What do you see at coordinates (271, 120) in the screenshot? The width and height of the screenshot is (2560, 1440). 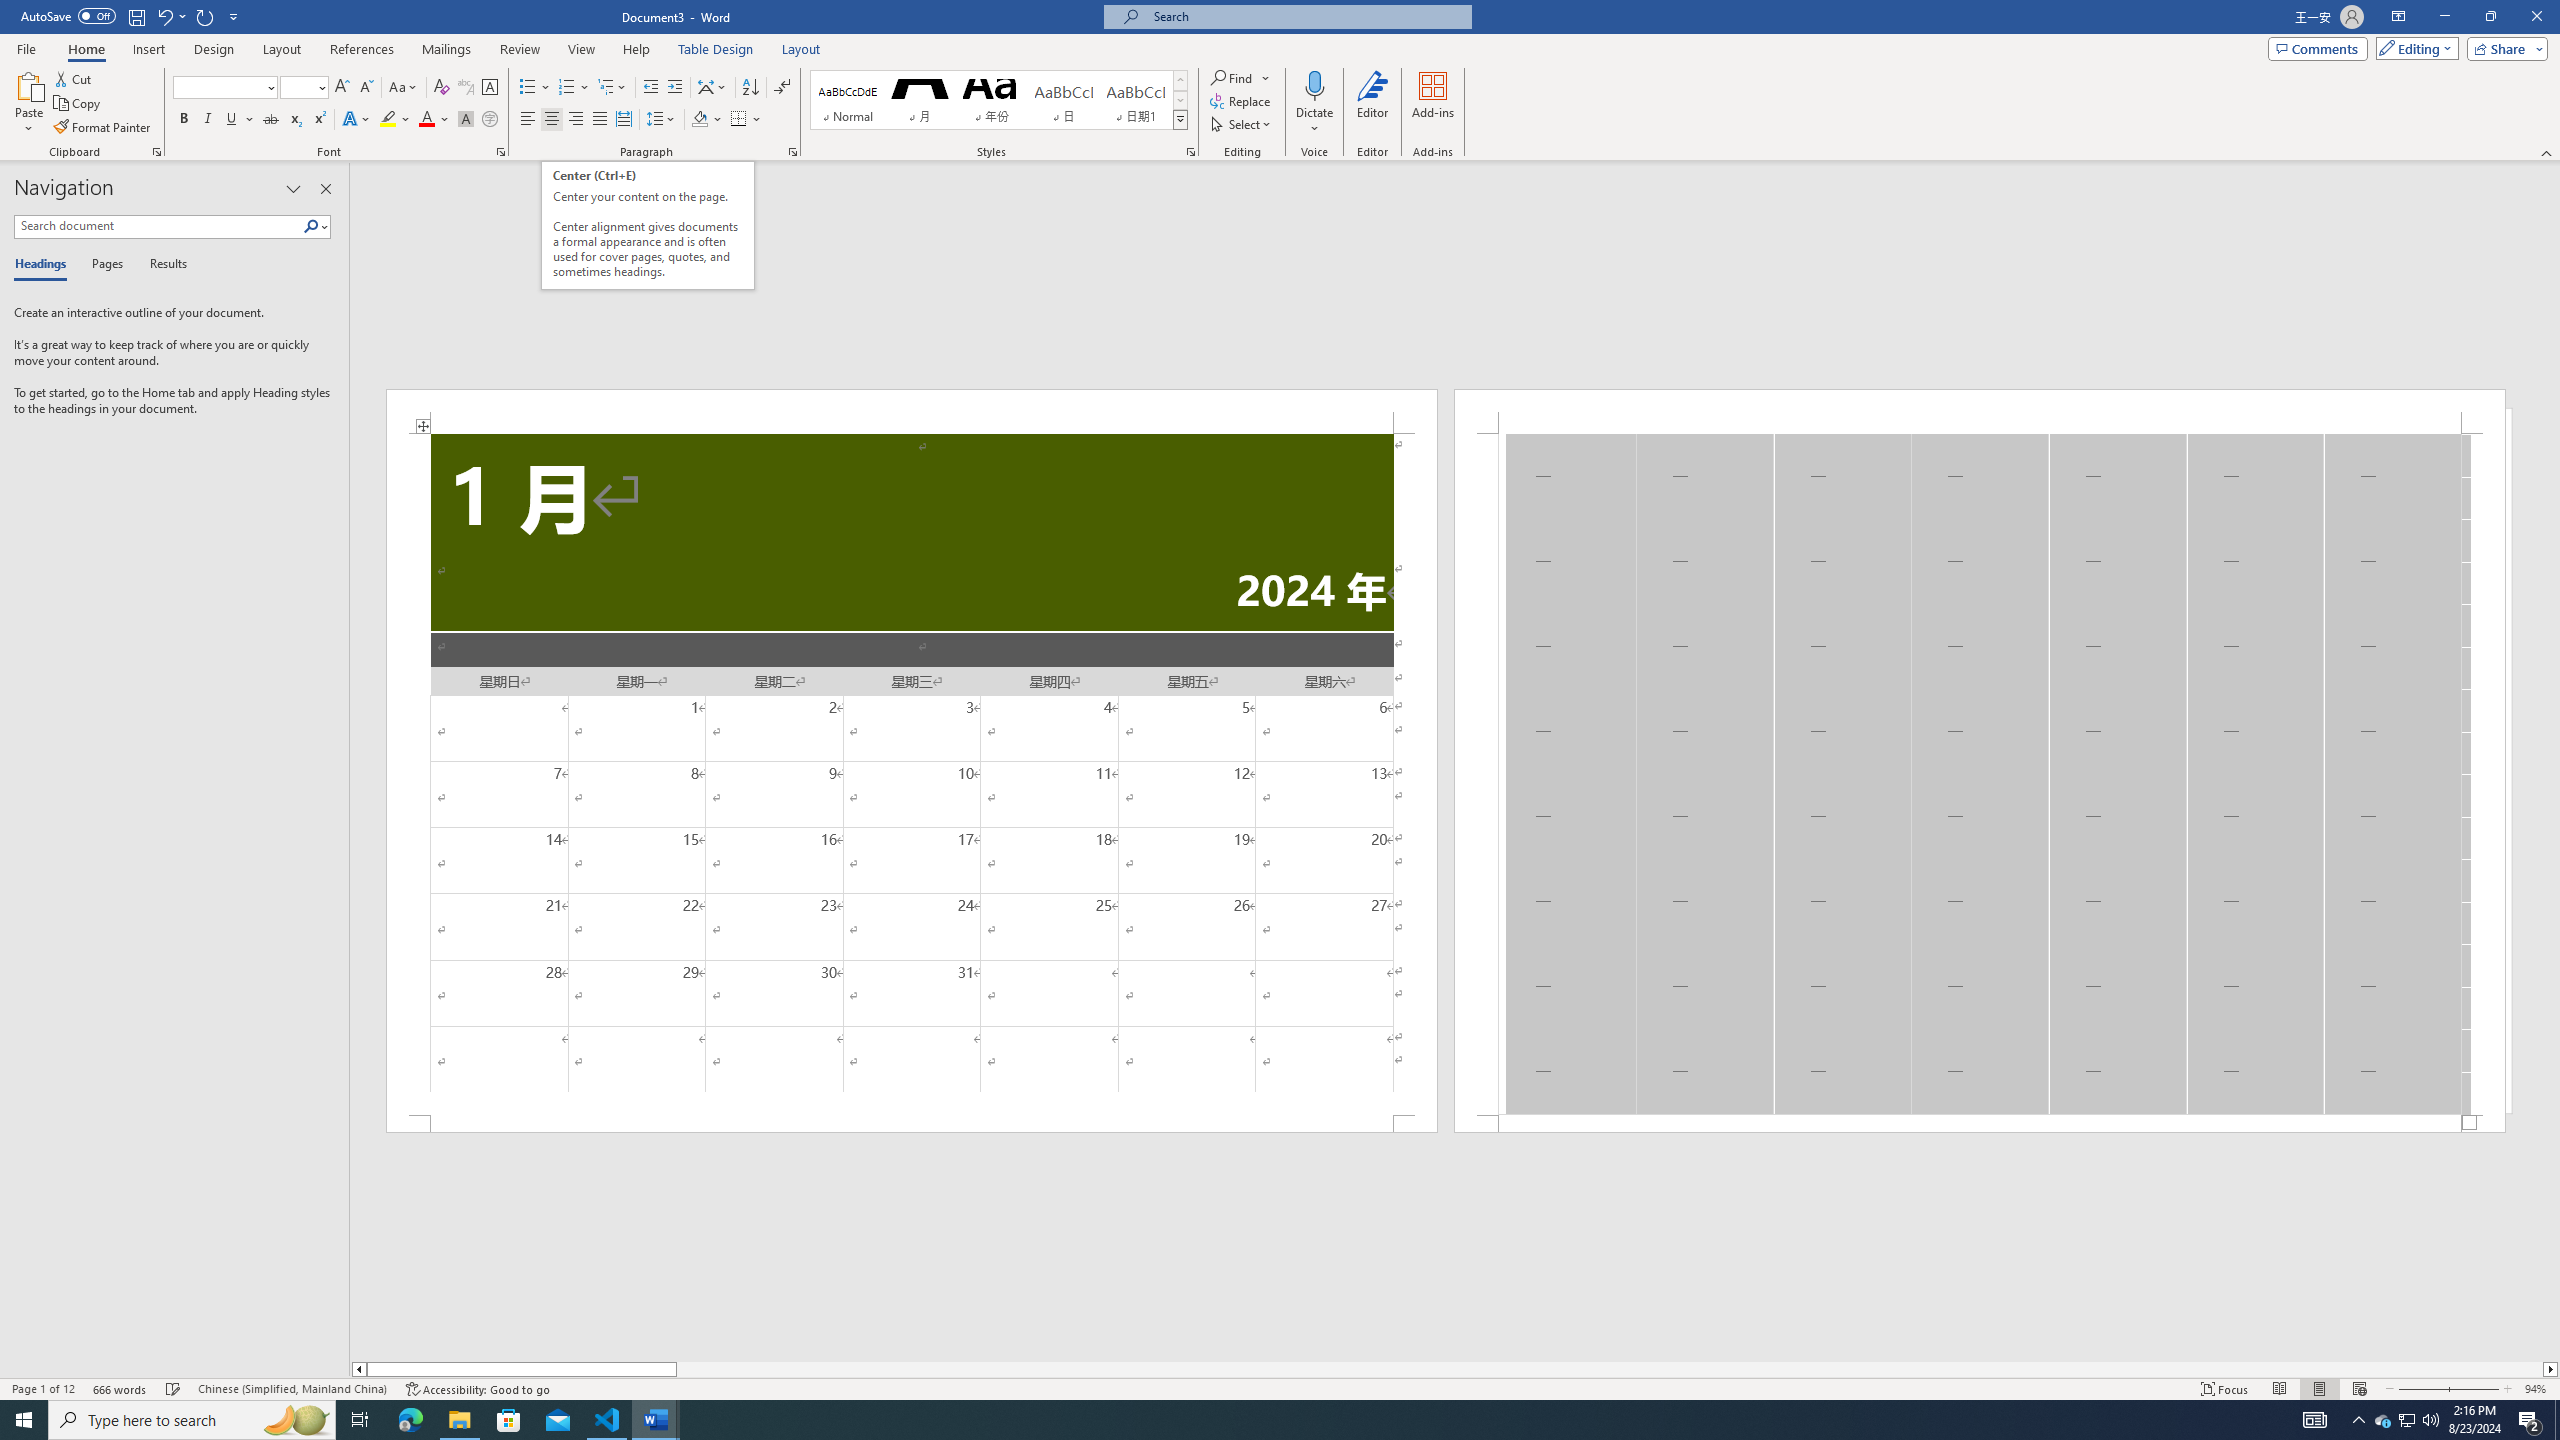 I see `Strikethrough` at bounding box center [271, 120].